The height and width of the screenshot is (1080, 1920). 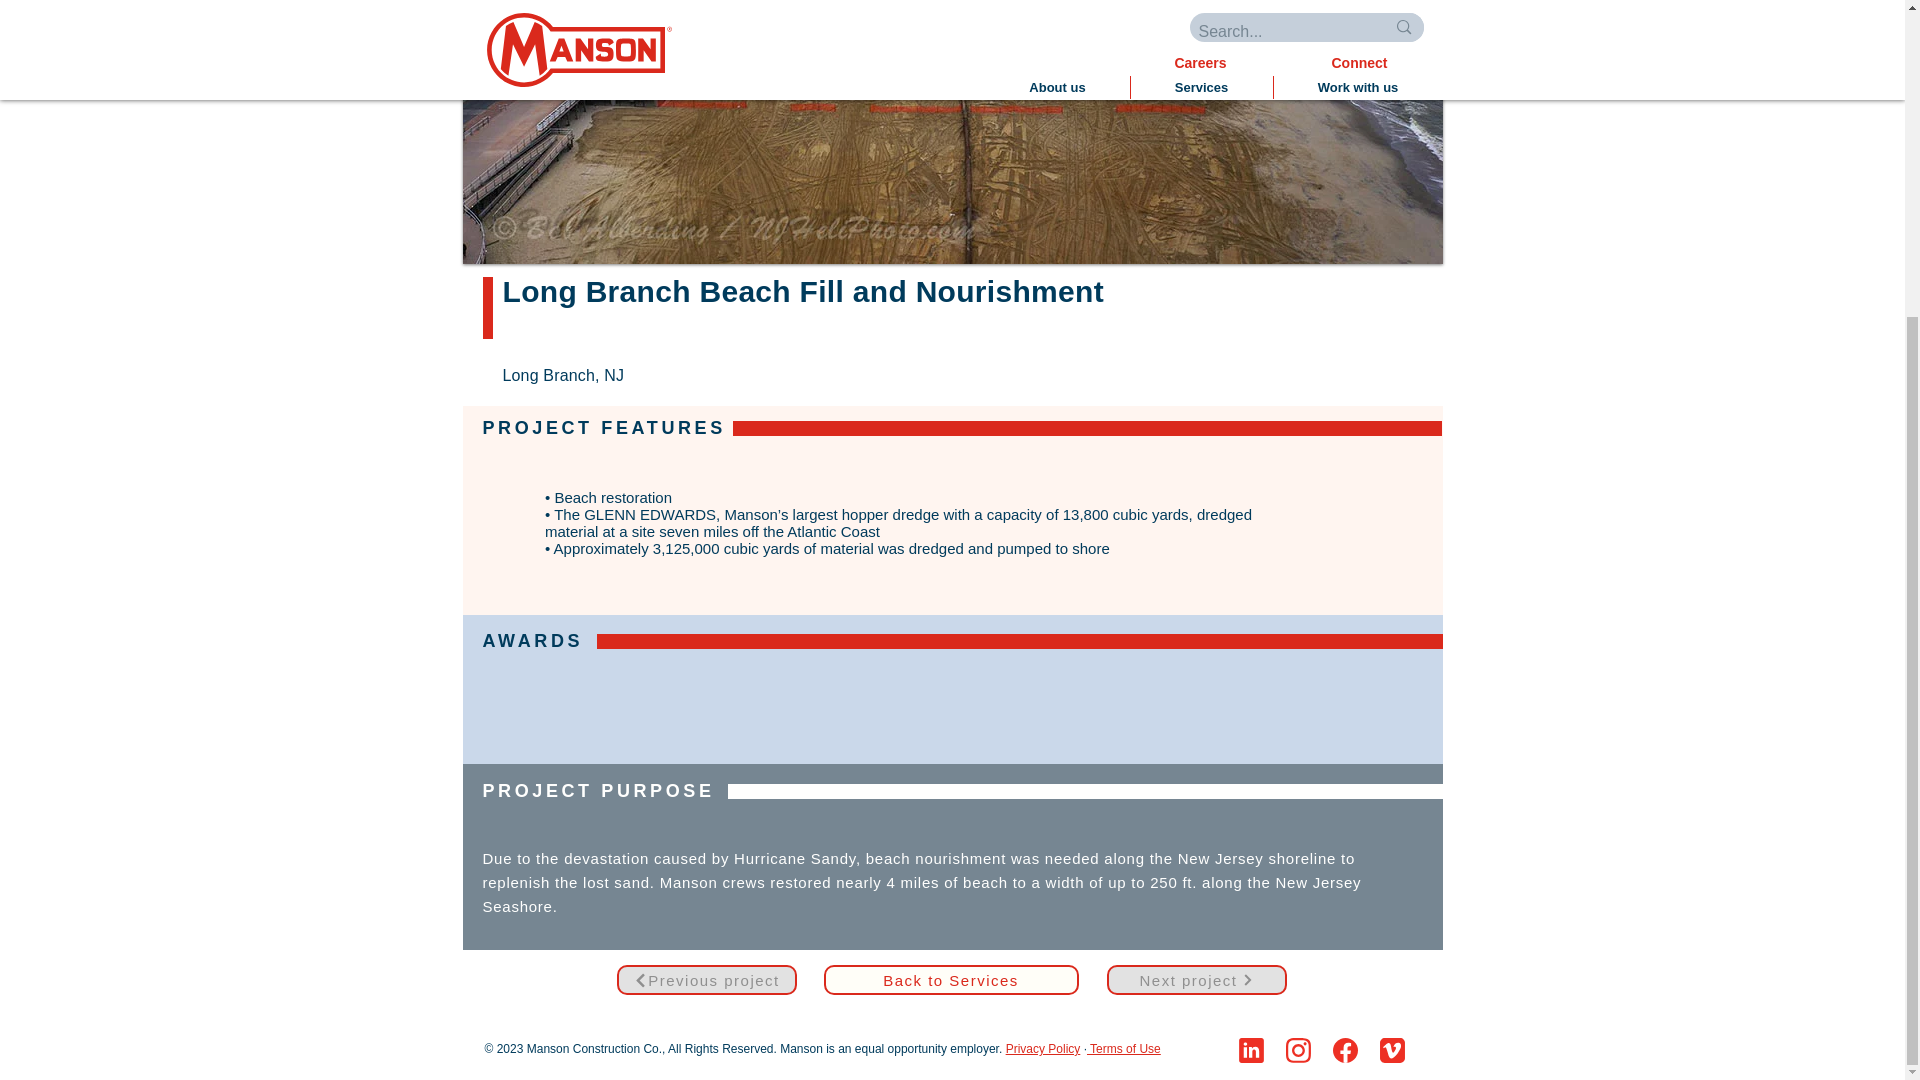 What do you see at coordinates (951, 980) in the screenshot?
I see `Back to Services` at bounding box center [951, 980].